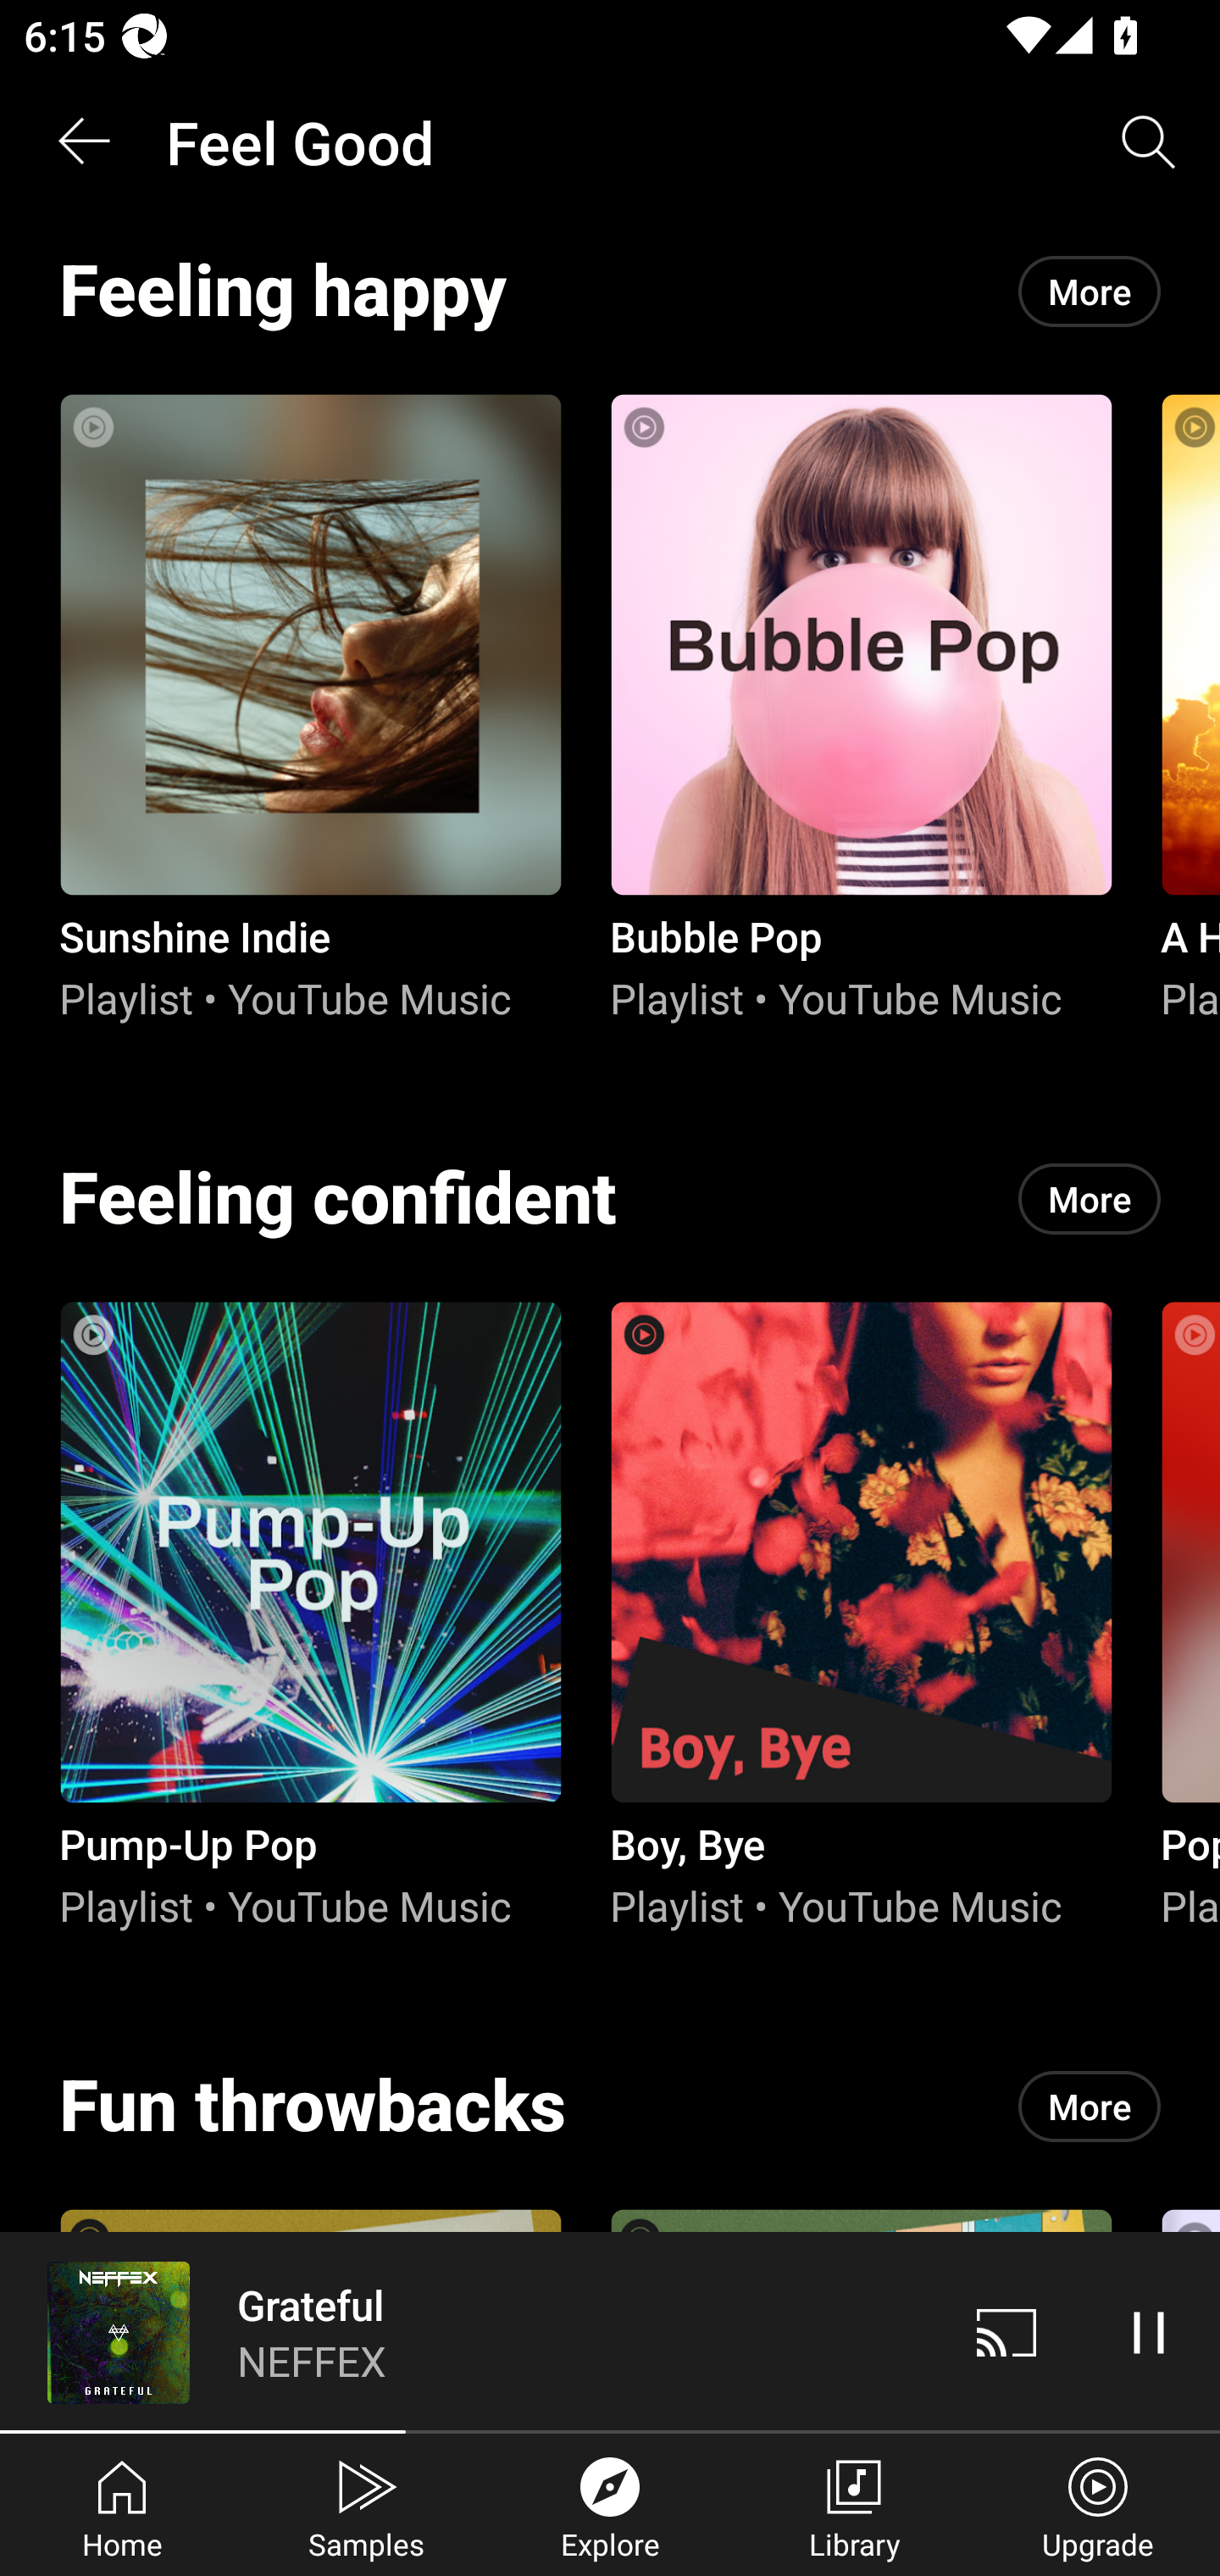  What do you see at coordinates (1149, 142) in the screenshot?
I see `Search` at bounding box center [1149, 142].